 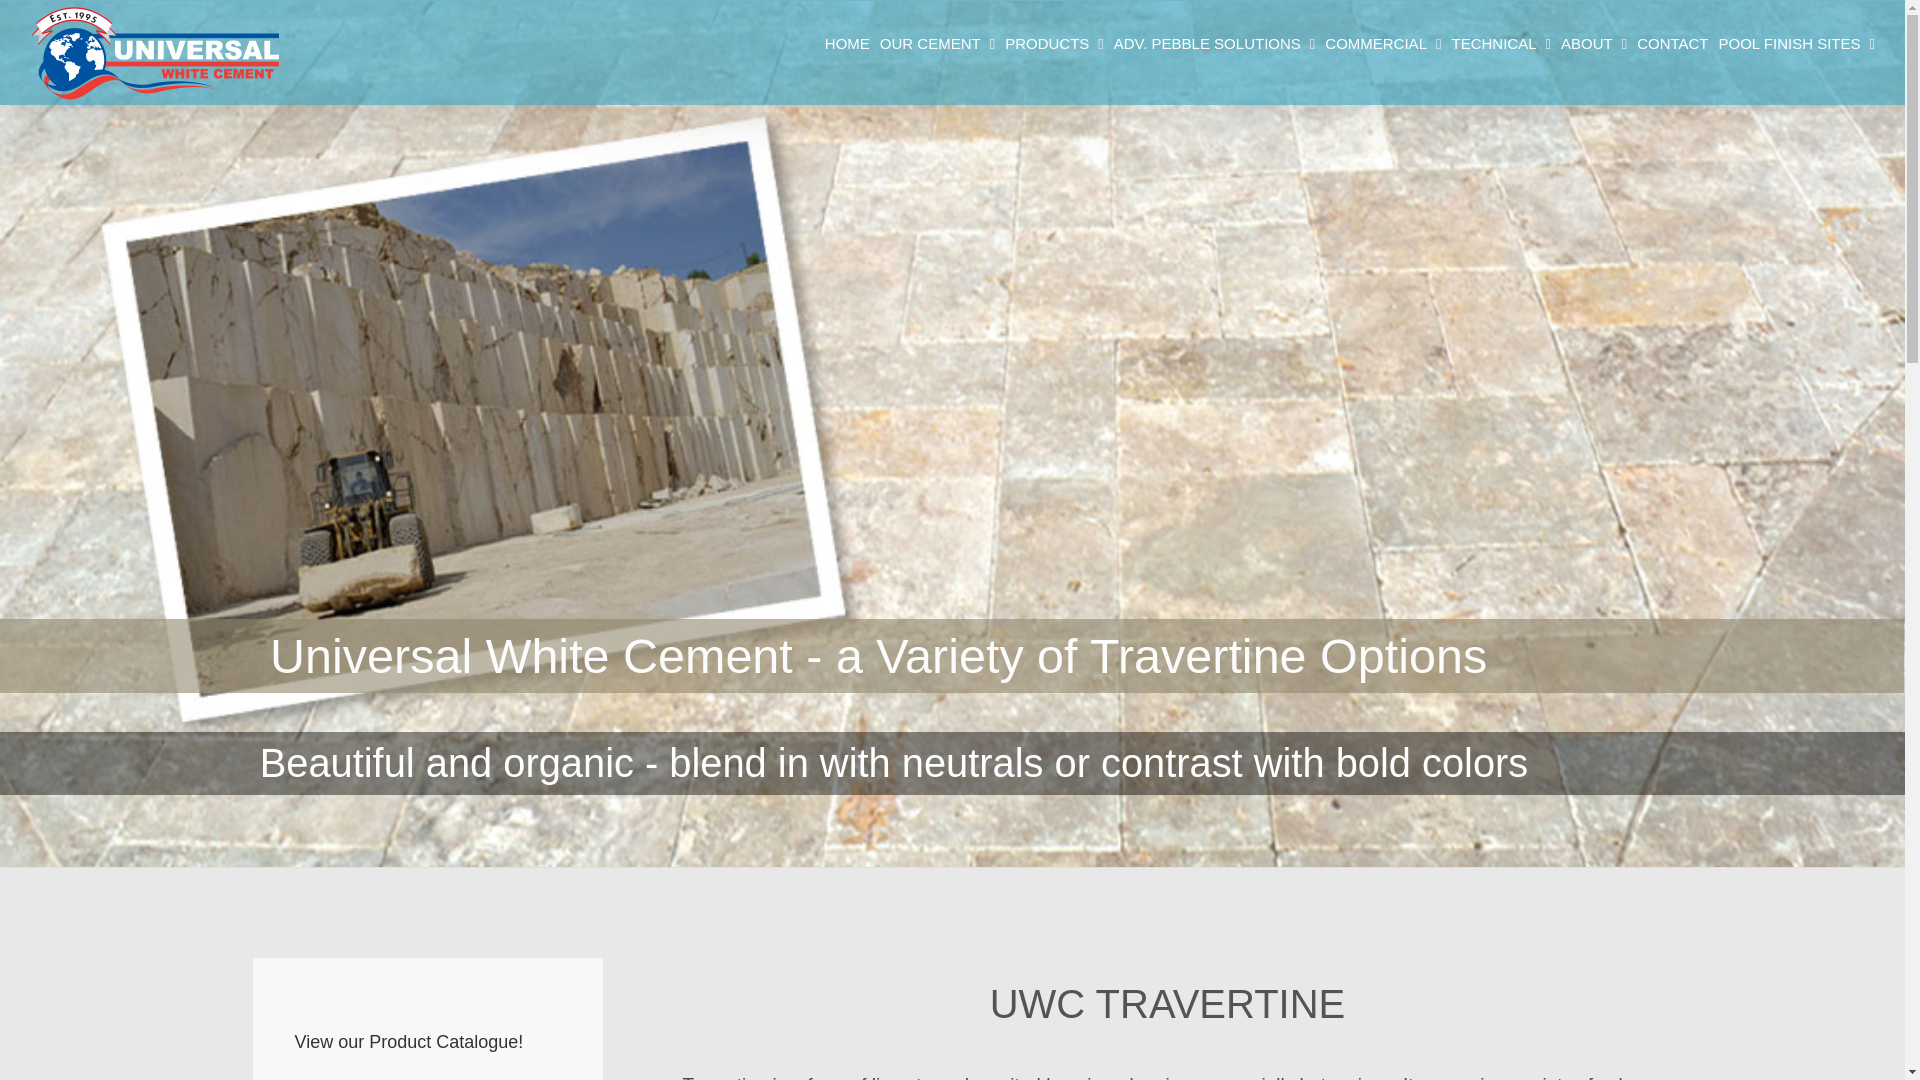 What do you see at coordinates (1501, 42) in the screenshot?
I see `TECHNICAL` at bounding box center [1501, 42].